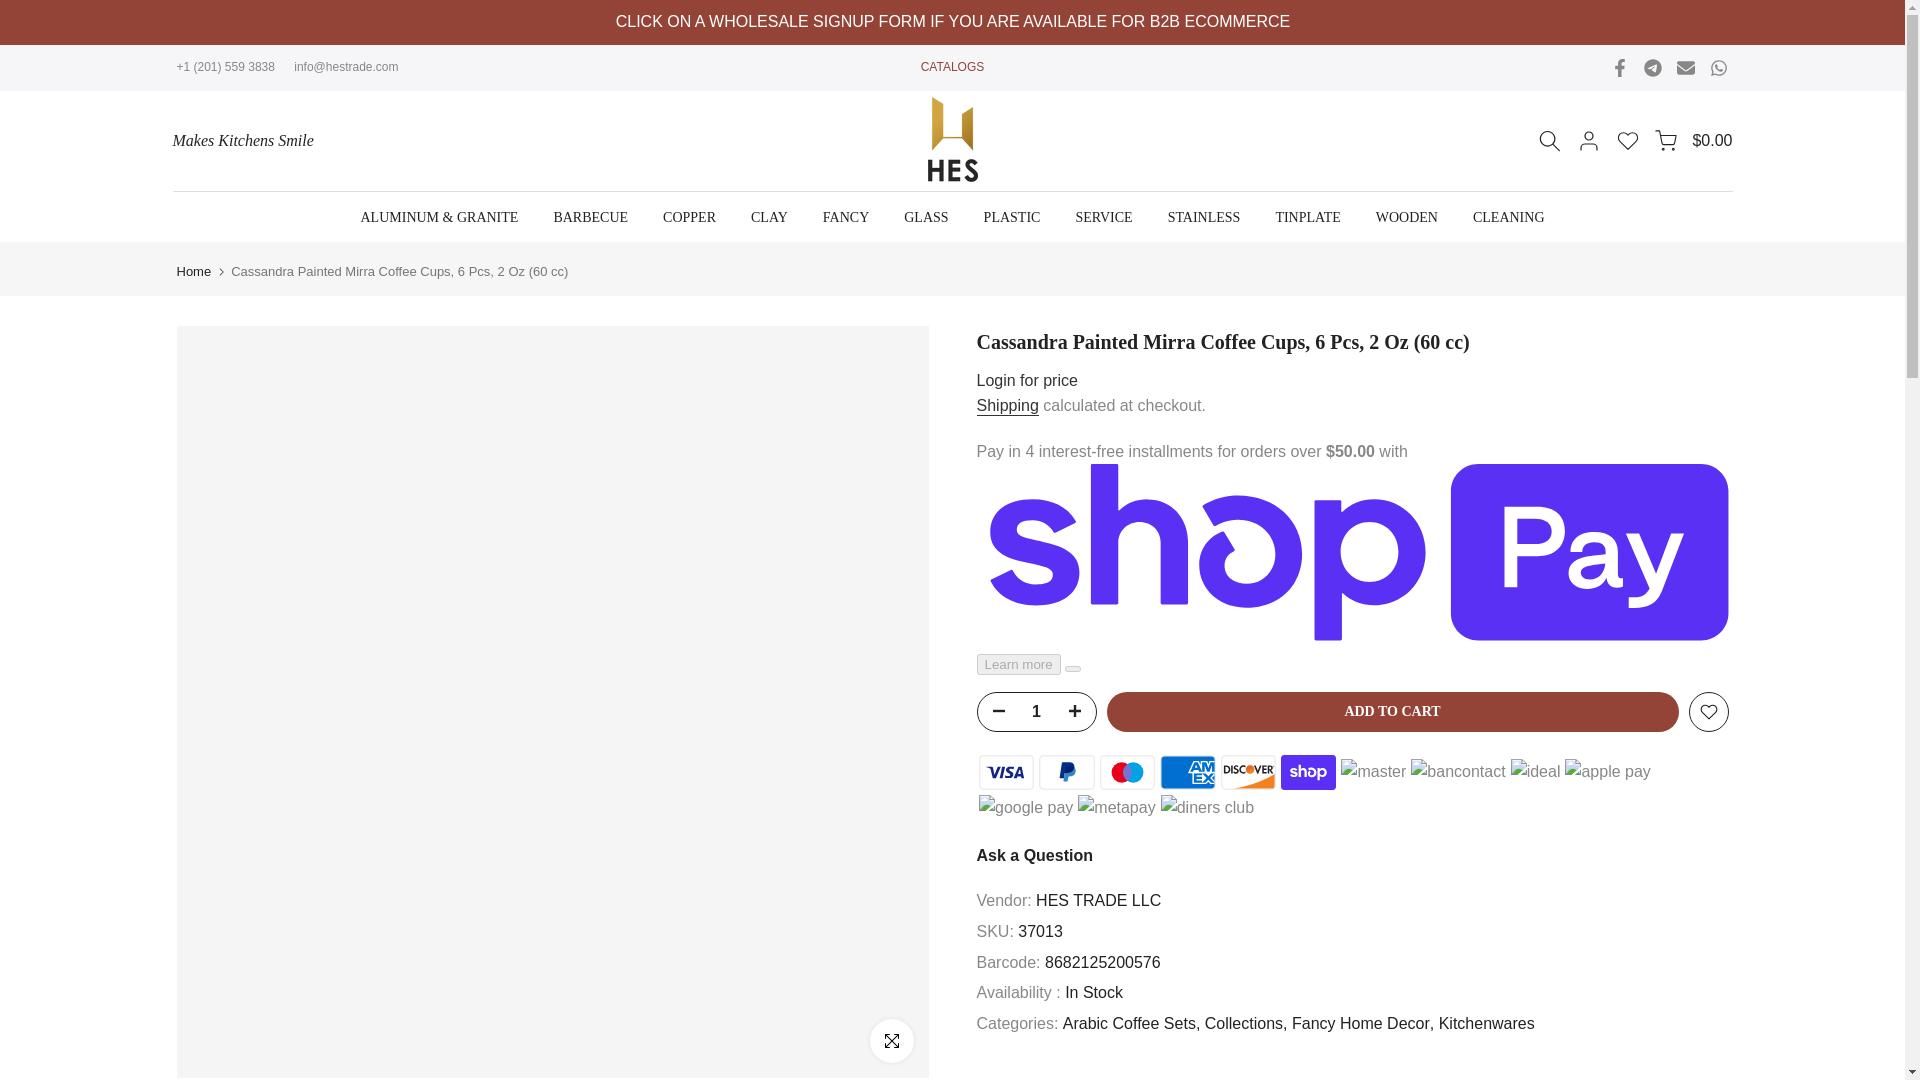  What do you see at coordinates (14, 10) in the screenshot?
I see `Skip to content` at bounding box center [14, 10].